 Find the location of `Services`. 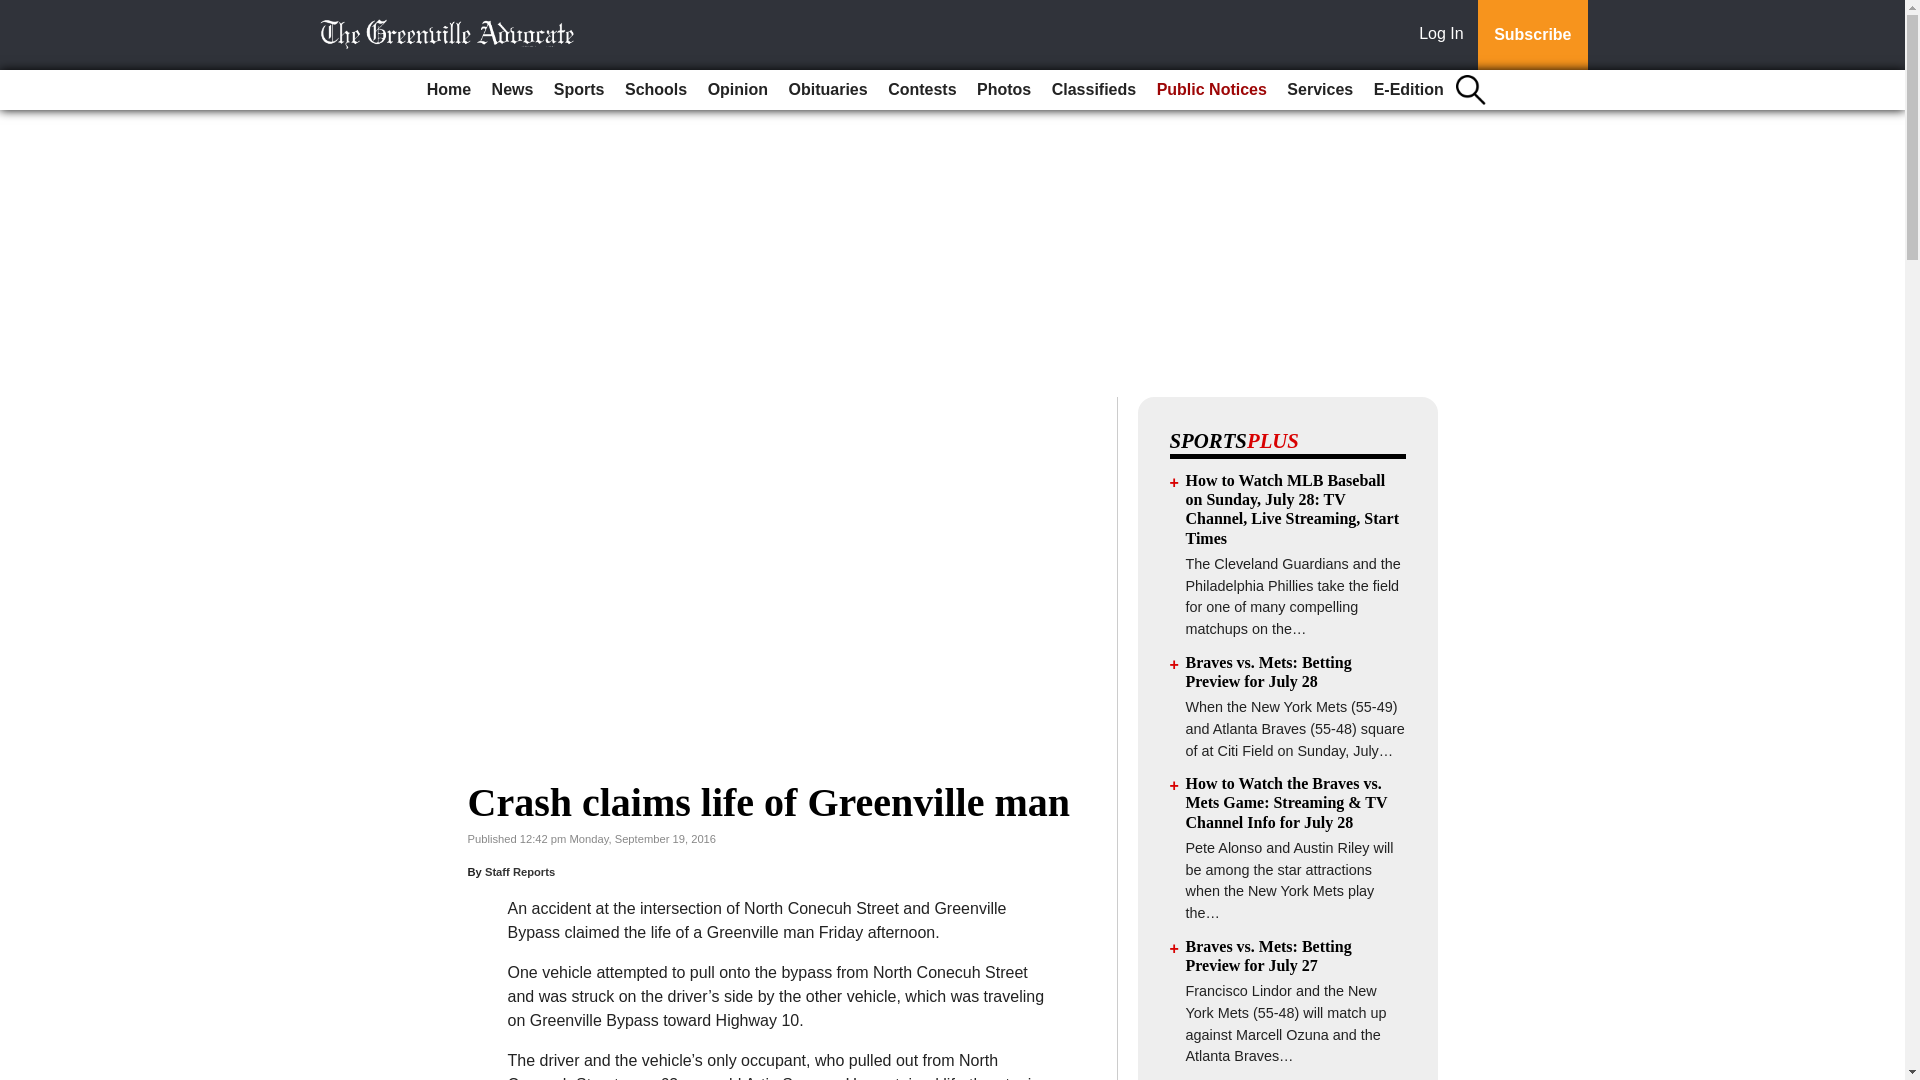

Services is located at coordinates (1320, 90).